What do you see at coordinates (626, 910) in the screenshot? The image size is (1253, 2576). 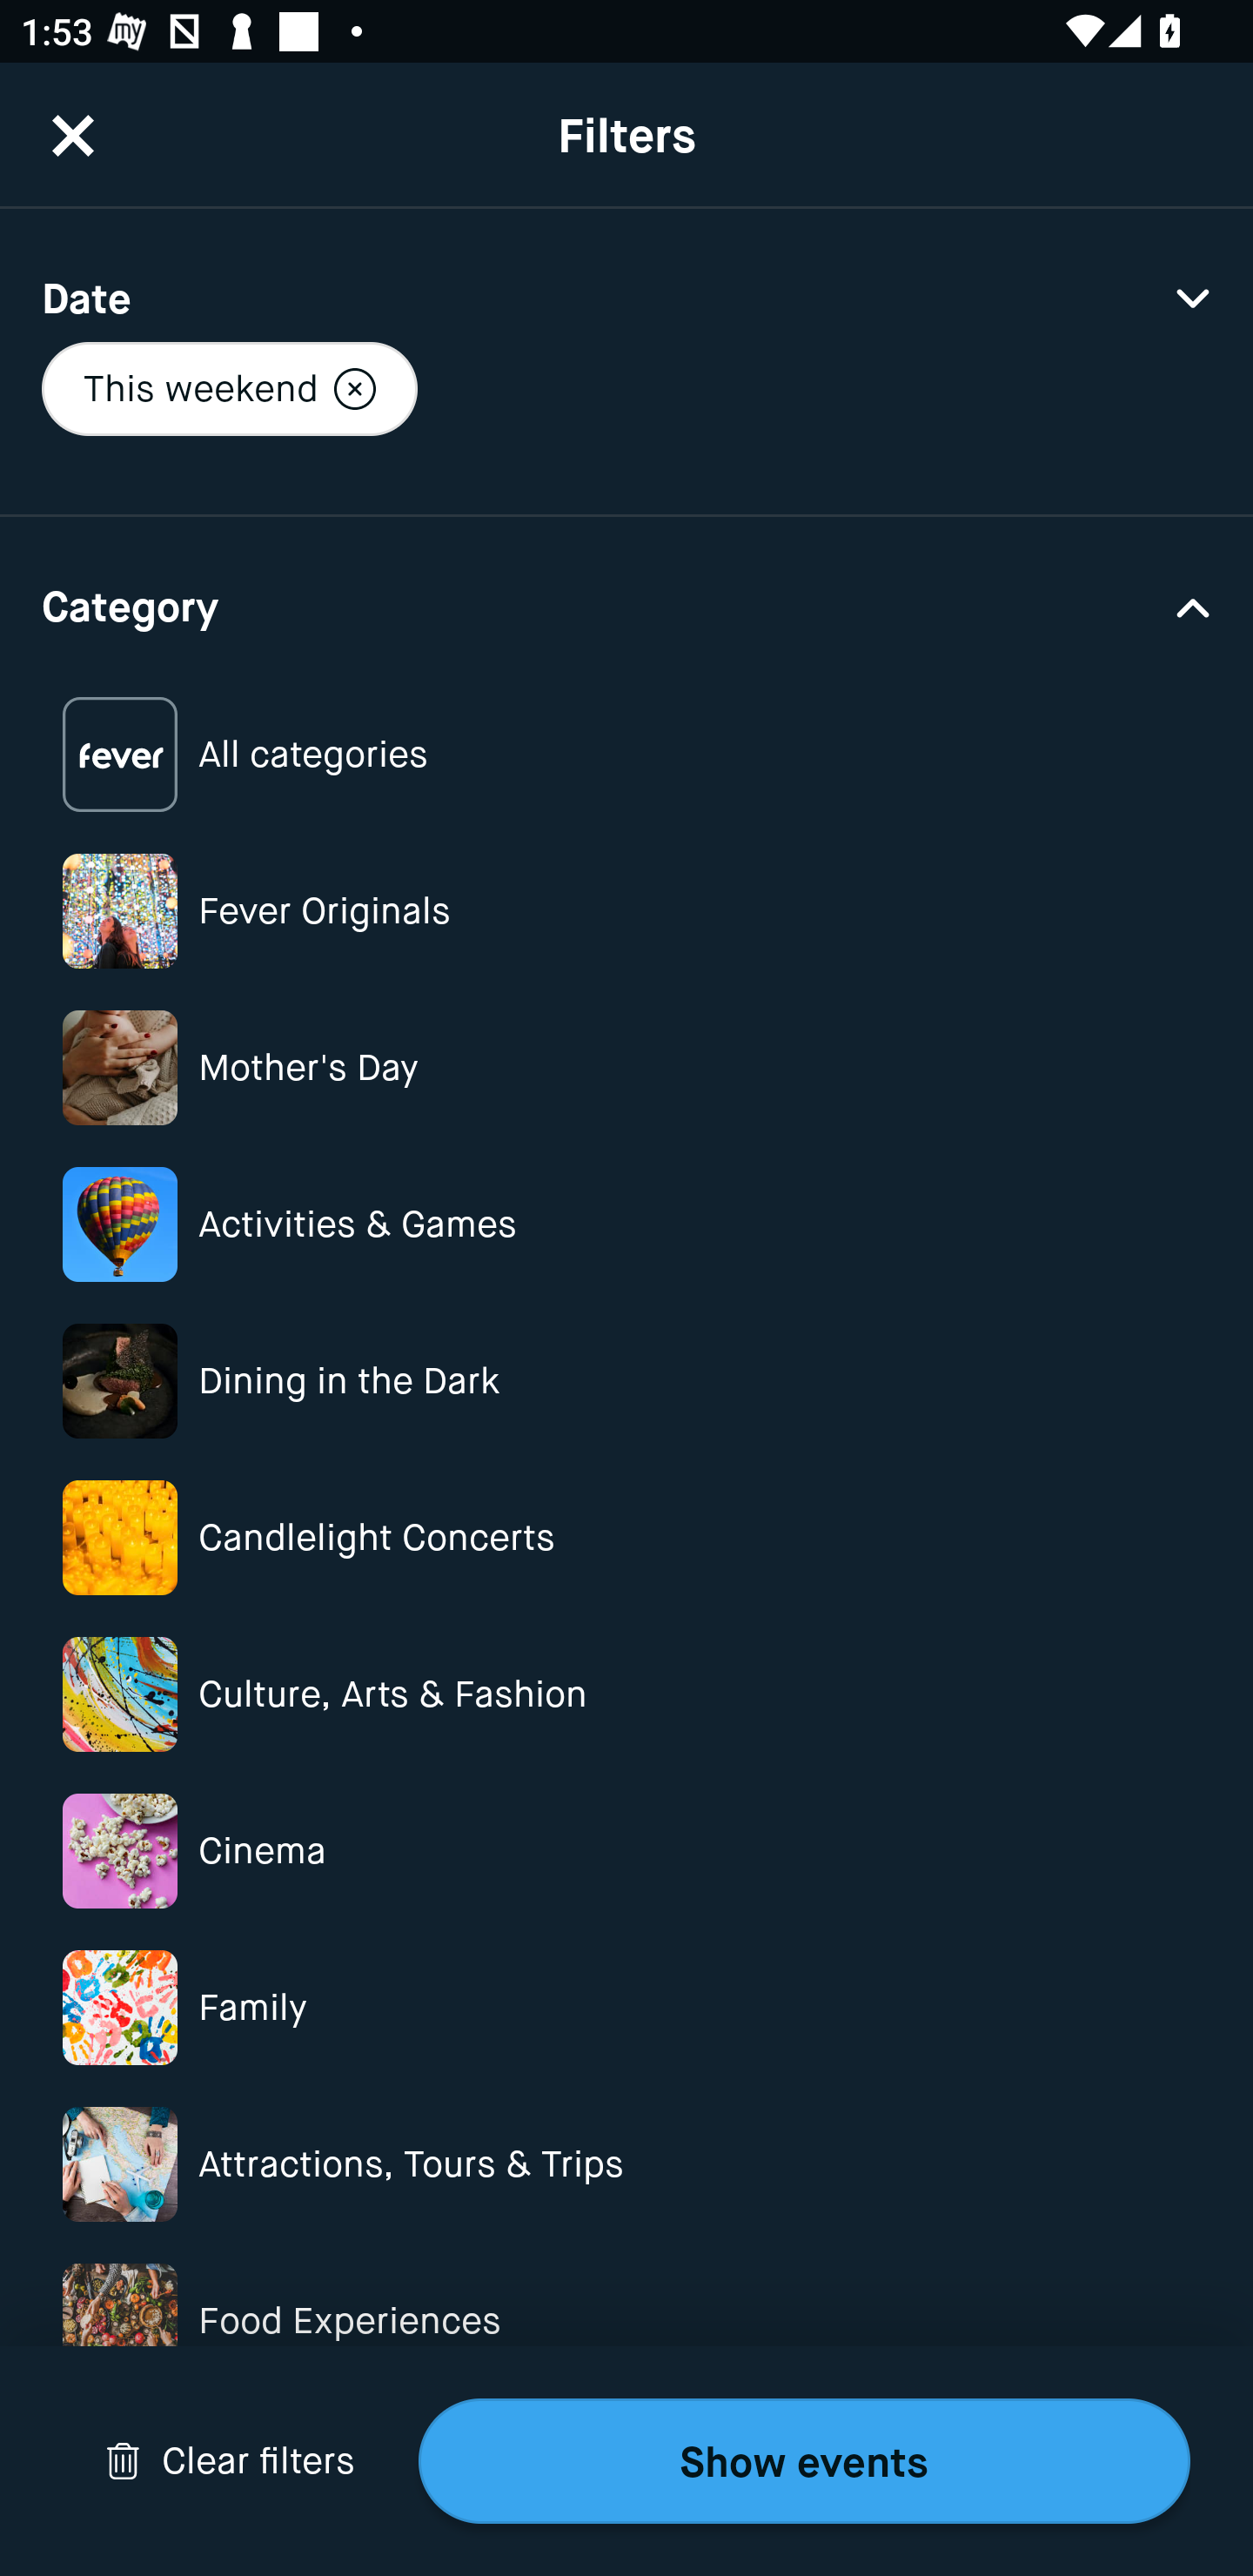 I see `Category Image Fever Originals` at bounding box center [626, 910].